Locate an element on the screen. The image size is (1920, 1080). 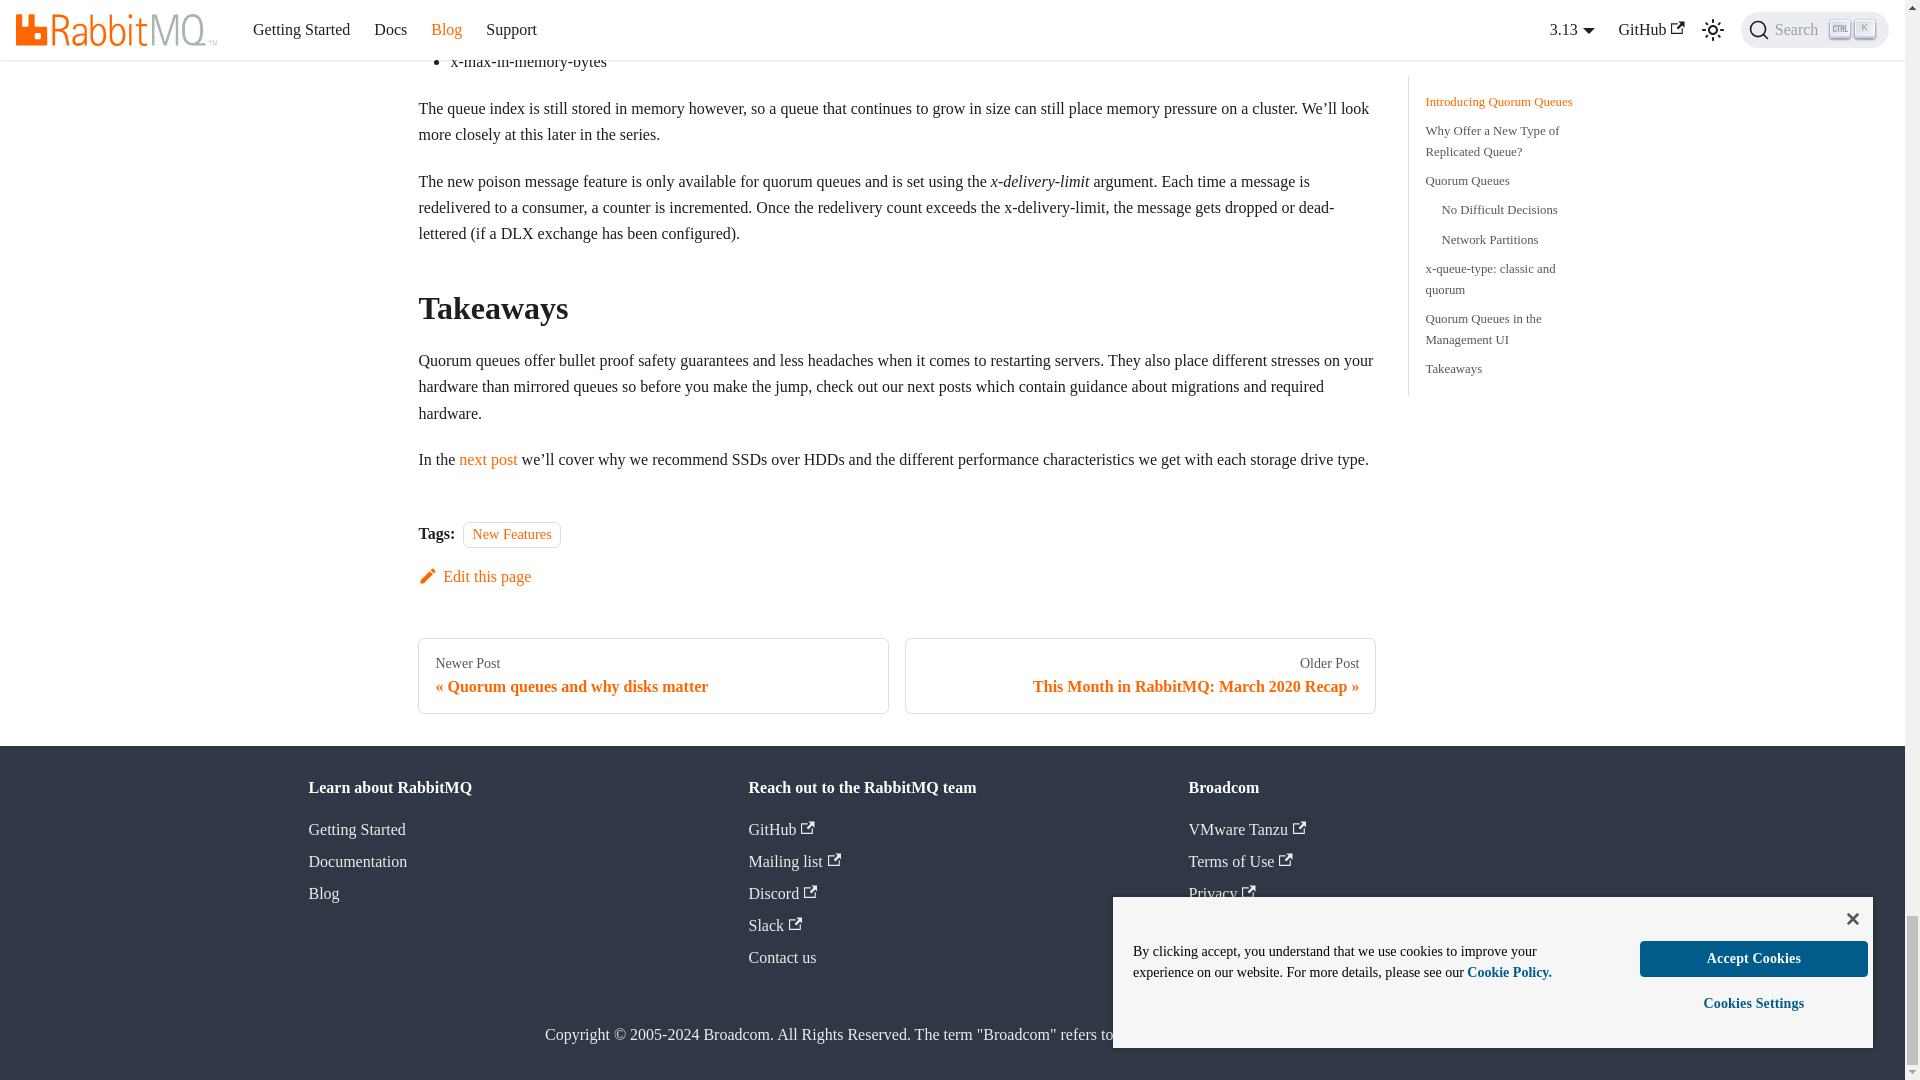
next post is located at coordinates (1140, 676).